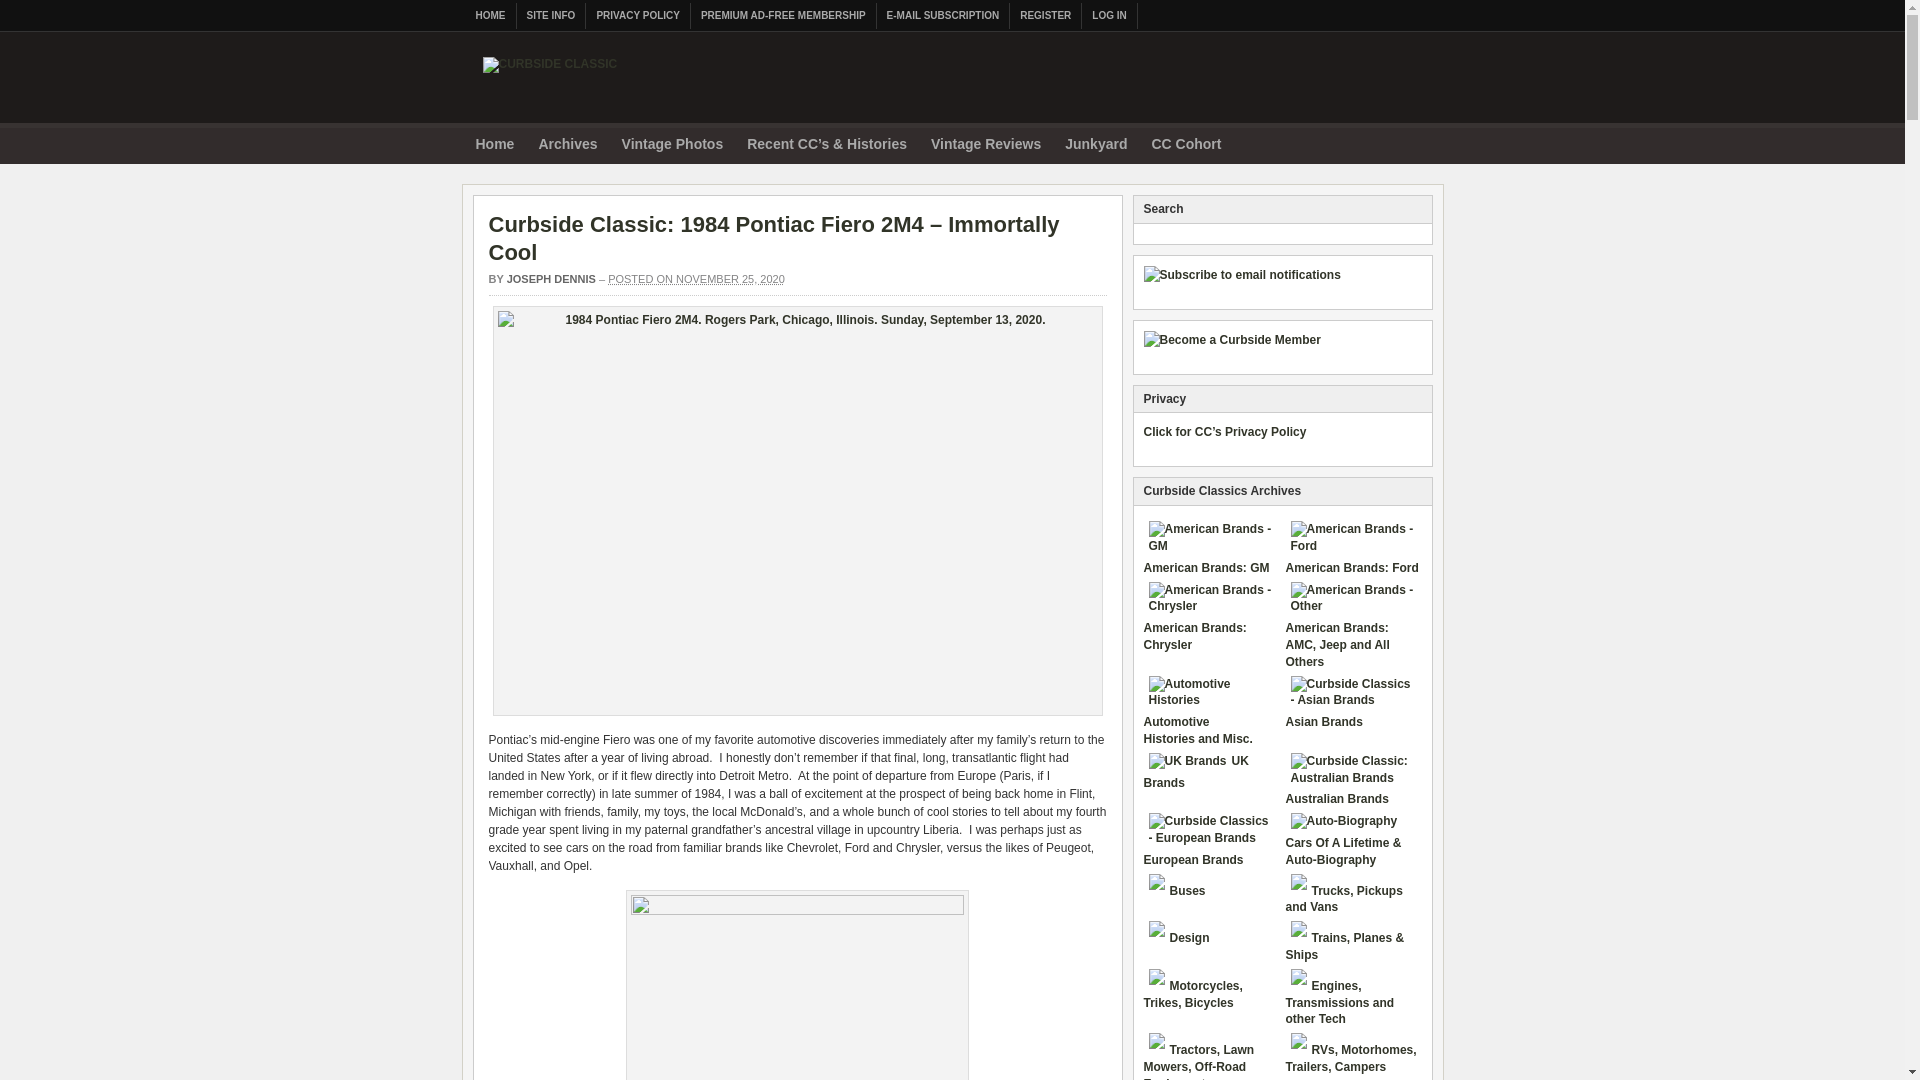 The width and height of the screenshot is (1920, 1080). What do you see at coordinates (696, 279) in the screenshot?
I see `2020-11-25T01:00:18-08:00` at bounding box center [696, 279].